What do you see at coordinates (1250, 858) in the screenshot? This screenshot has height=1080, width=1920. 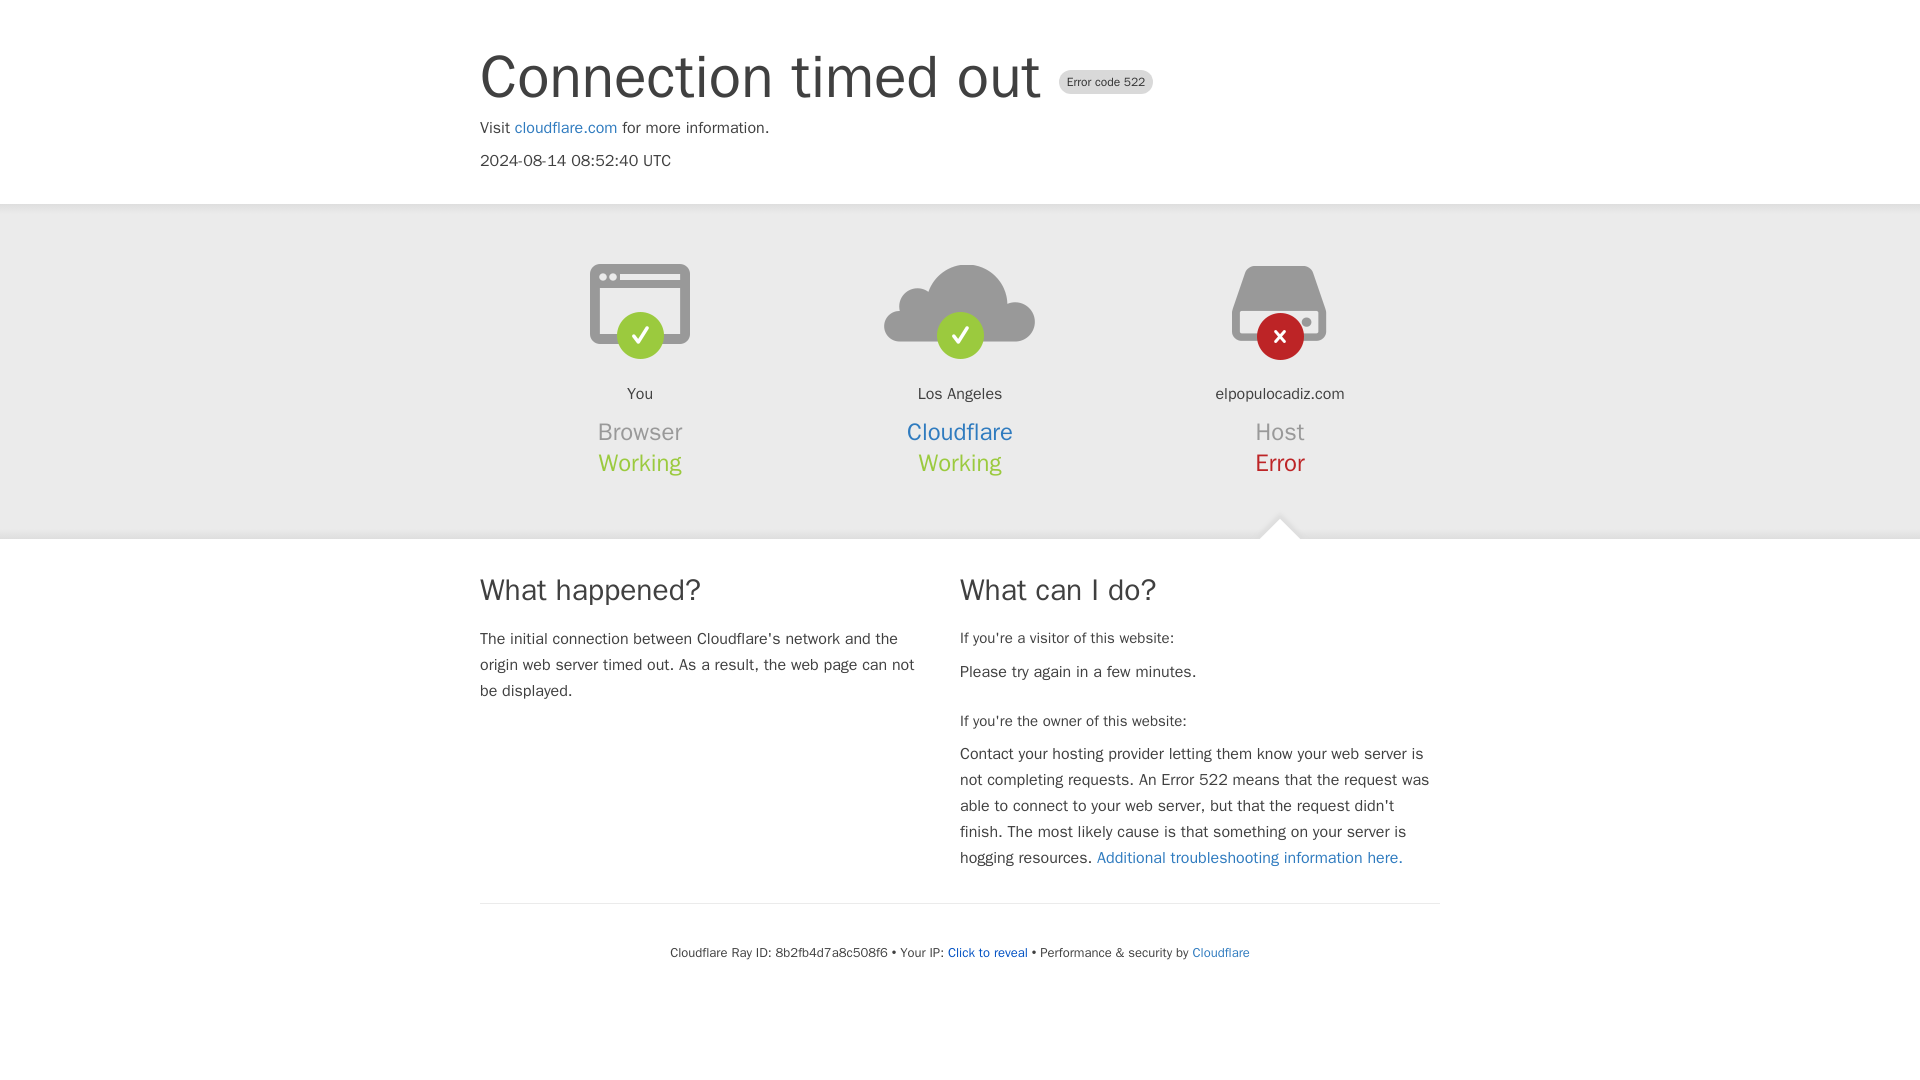 I see `Additional troubleshooting information here.` at bounding box center [1250, 858].